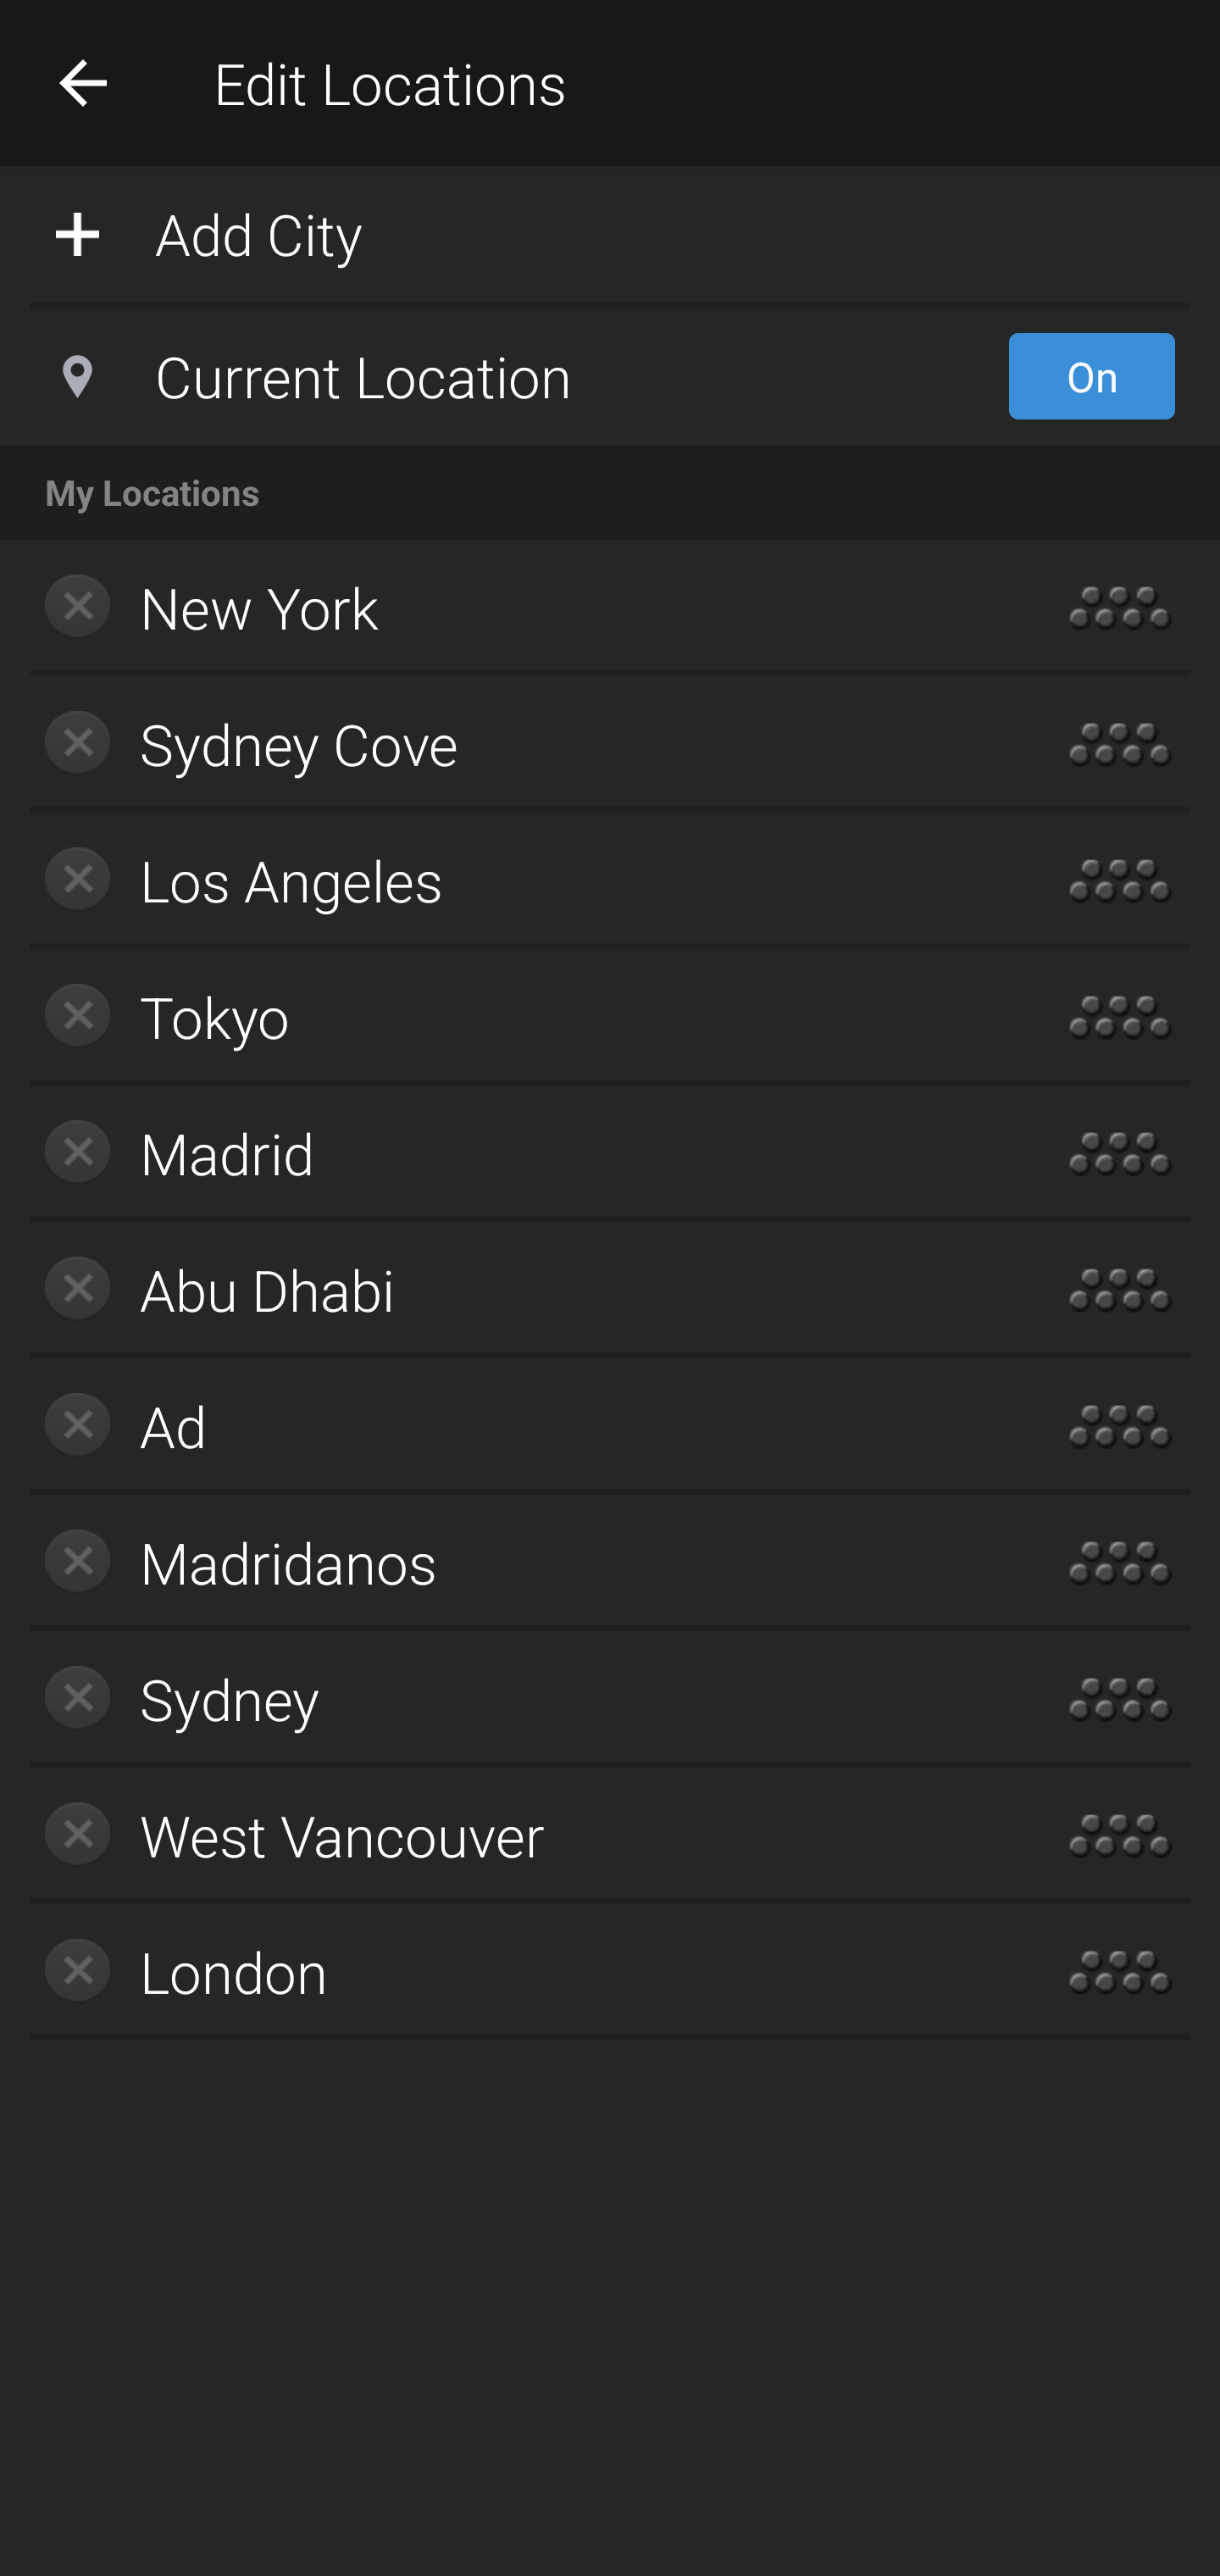  What do you see at coordinates (512, 881) in the screenshot?
I see `Delete: Los Angeles Los Angeles` at bounding box center [512, 881].